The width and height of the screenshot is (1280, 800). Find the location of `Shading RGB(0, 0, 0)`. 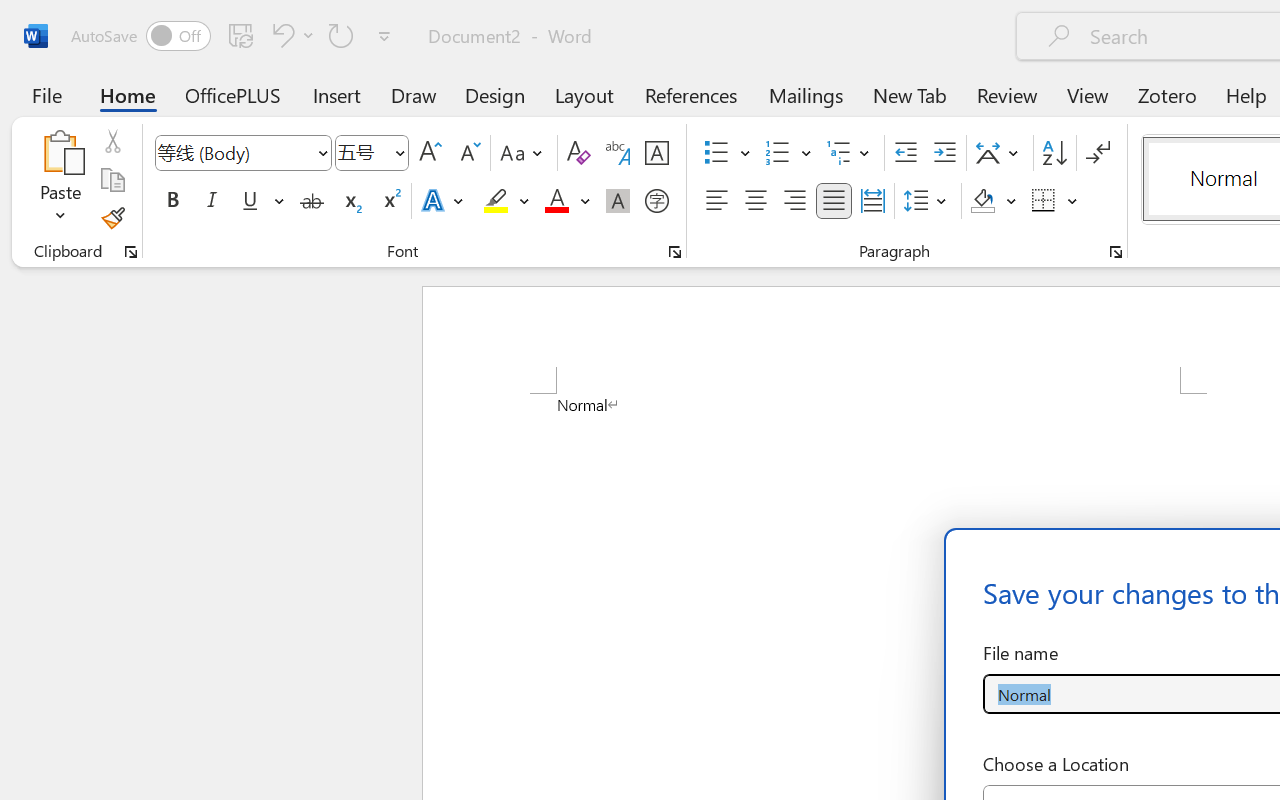

Shading RGB(0, 0, 0) is located at coordinates (982, 201).